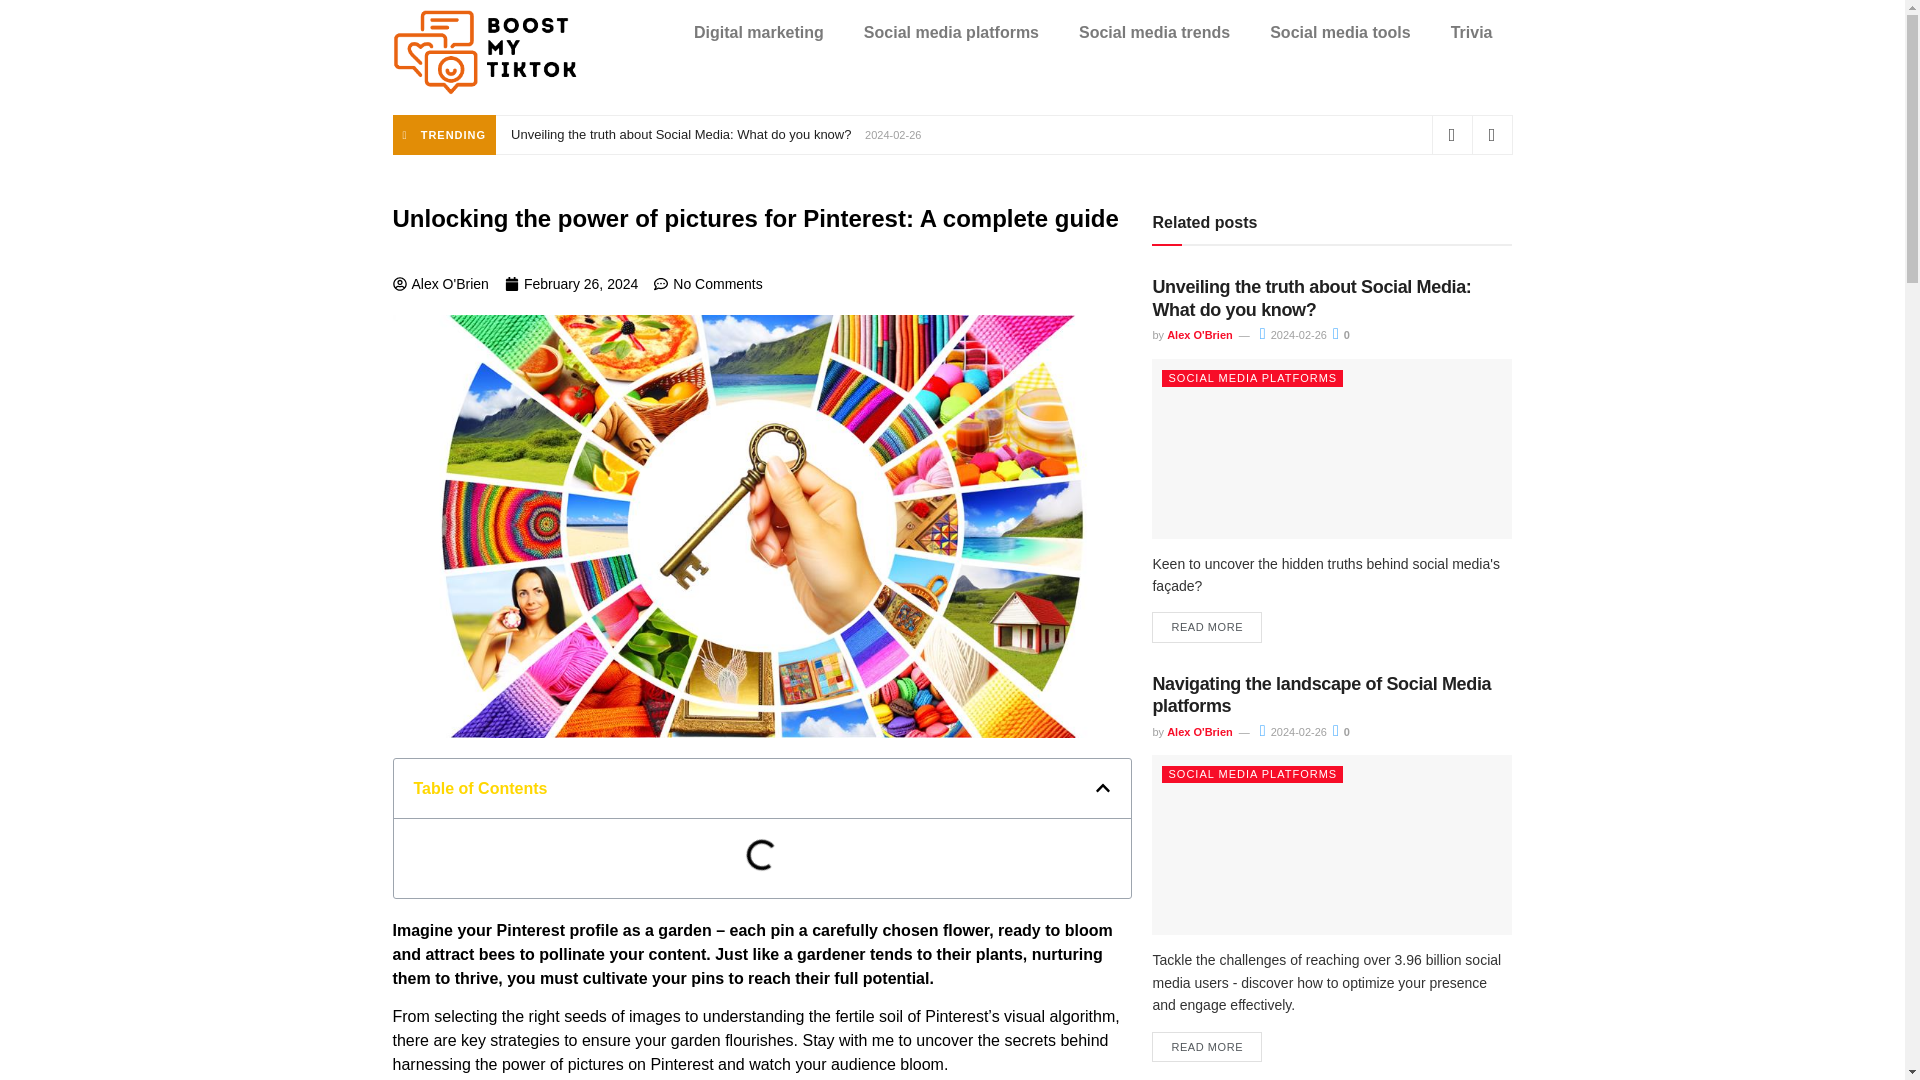  I want to click on Social media platforms, so click(952, 32).